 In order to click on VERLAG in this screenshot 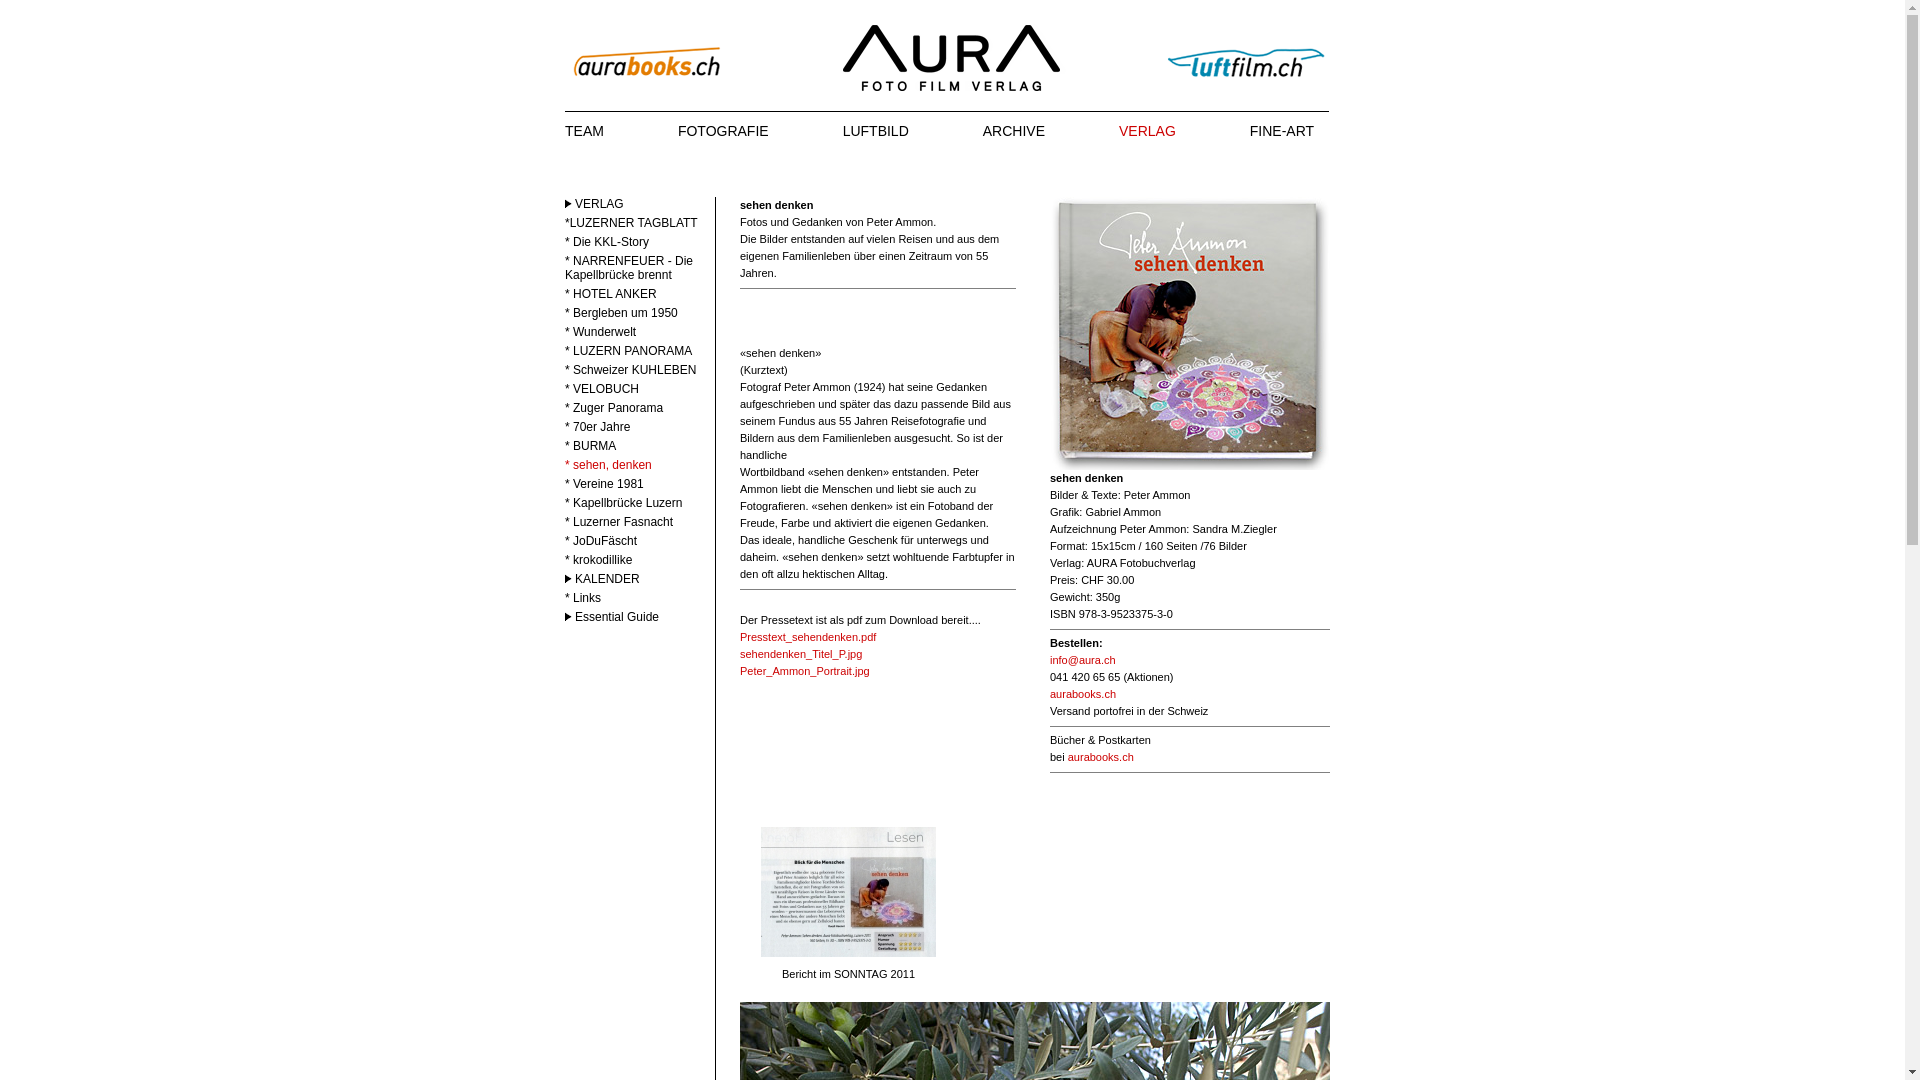, I will do `click(1148, 131)`.